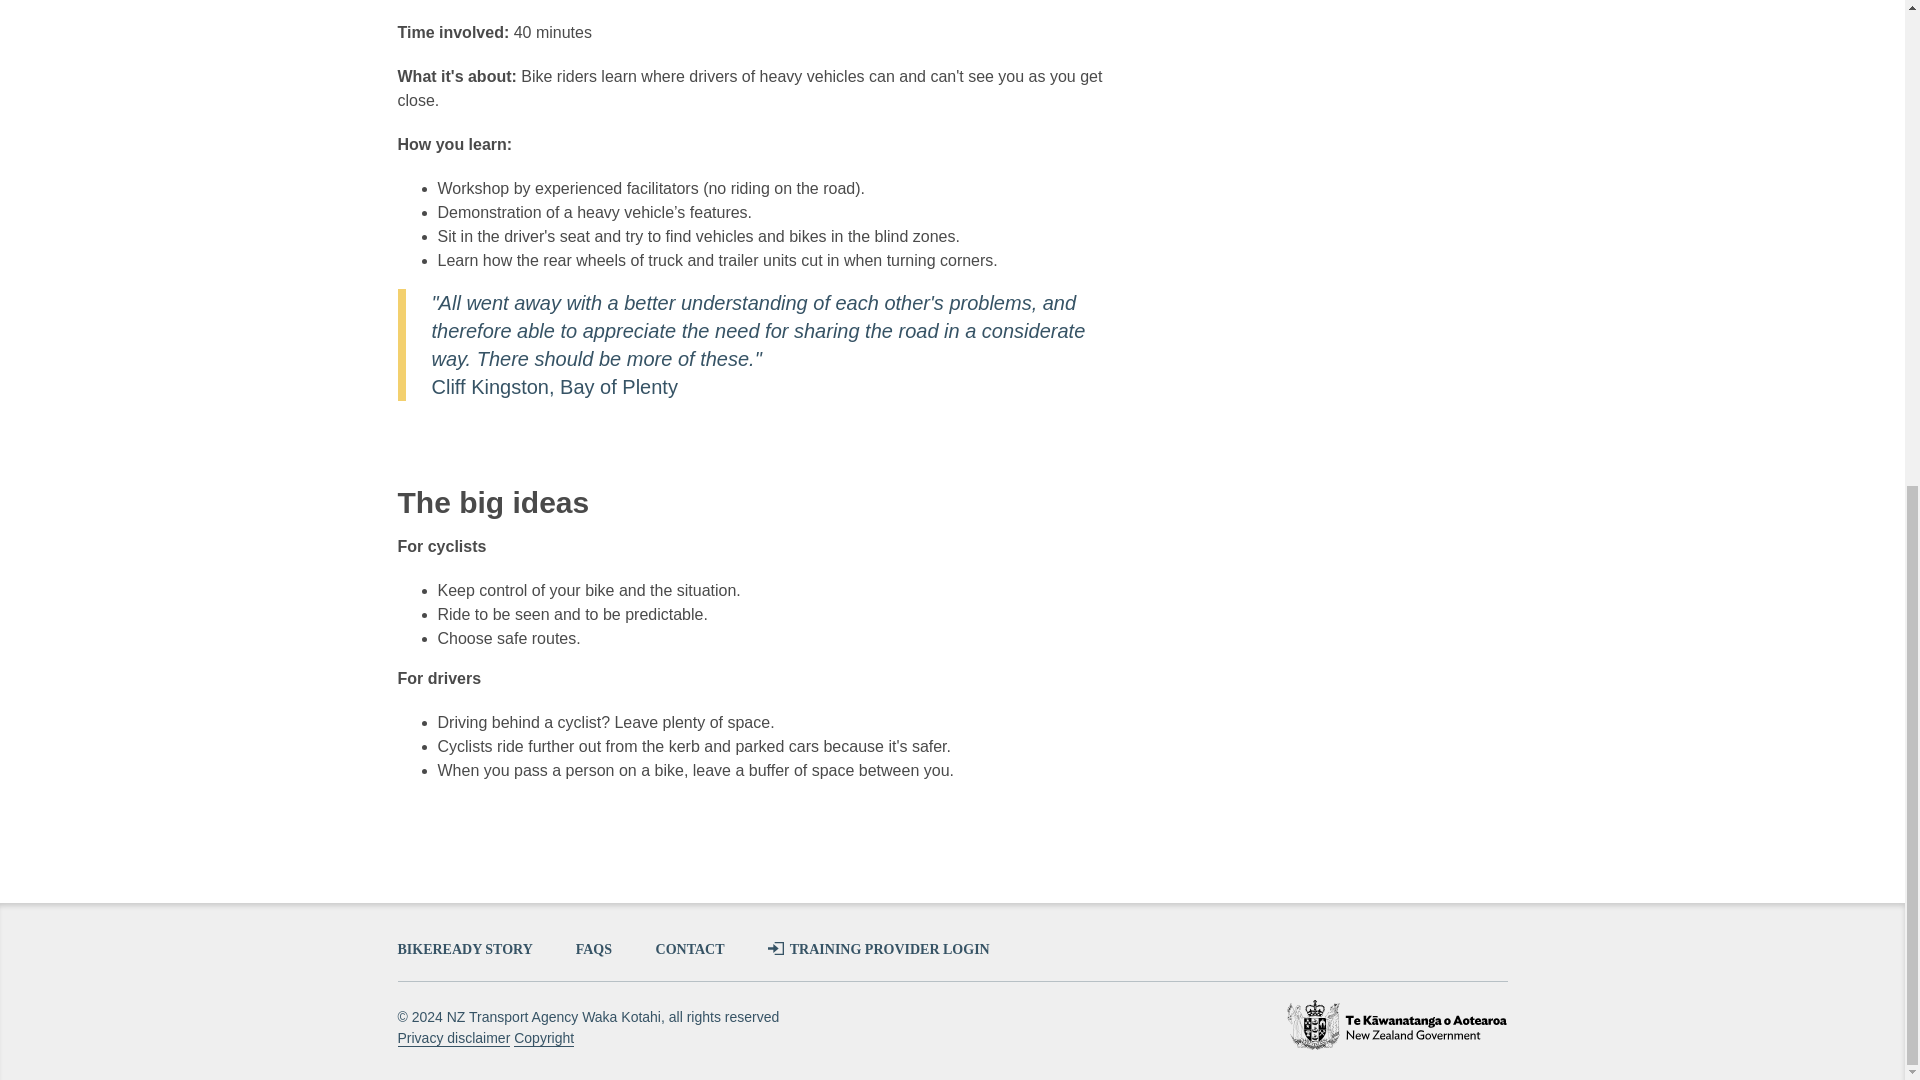 The image size is (1920, 1080). I want to click on BikeReady Story, so click(466, 948).